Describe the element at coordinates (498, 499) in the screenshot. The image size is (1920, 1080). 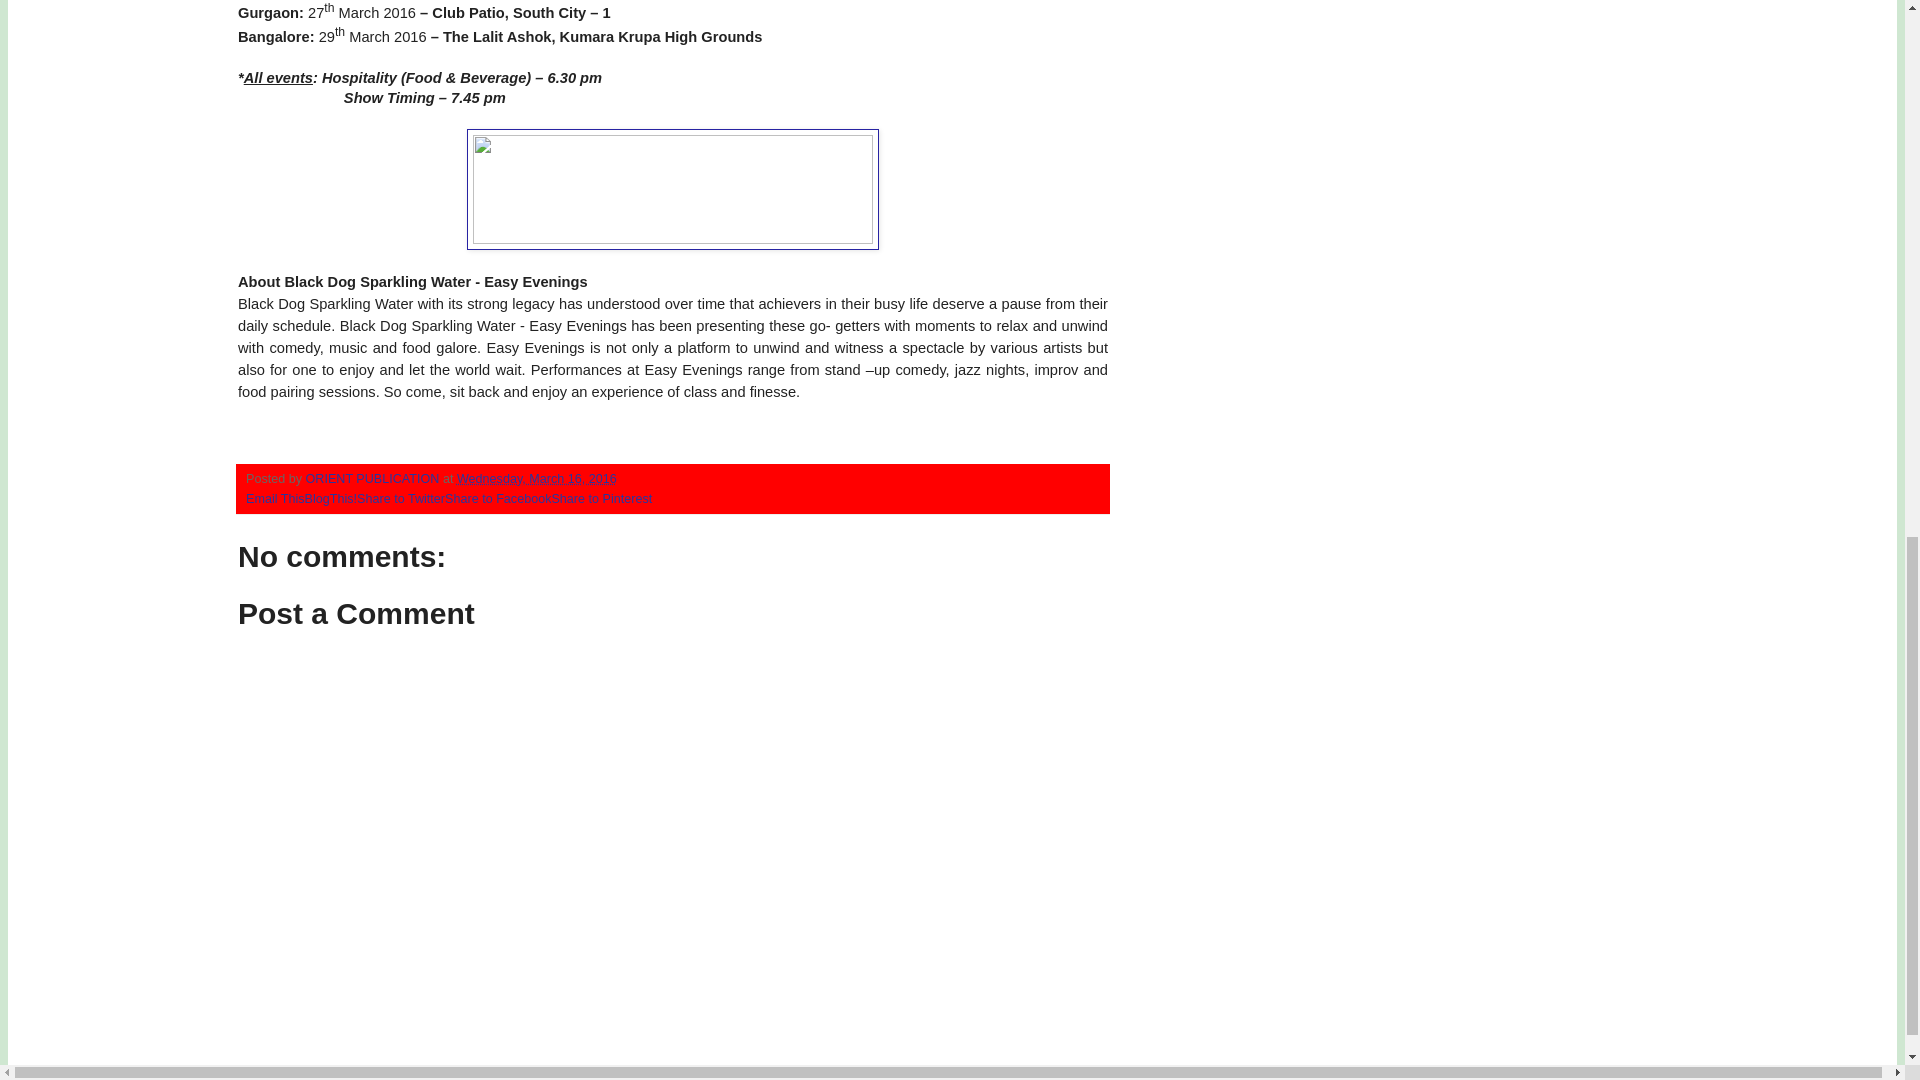
I see `Share to Facebook` at that location.